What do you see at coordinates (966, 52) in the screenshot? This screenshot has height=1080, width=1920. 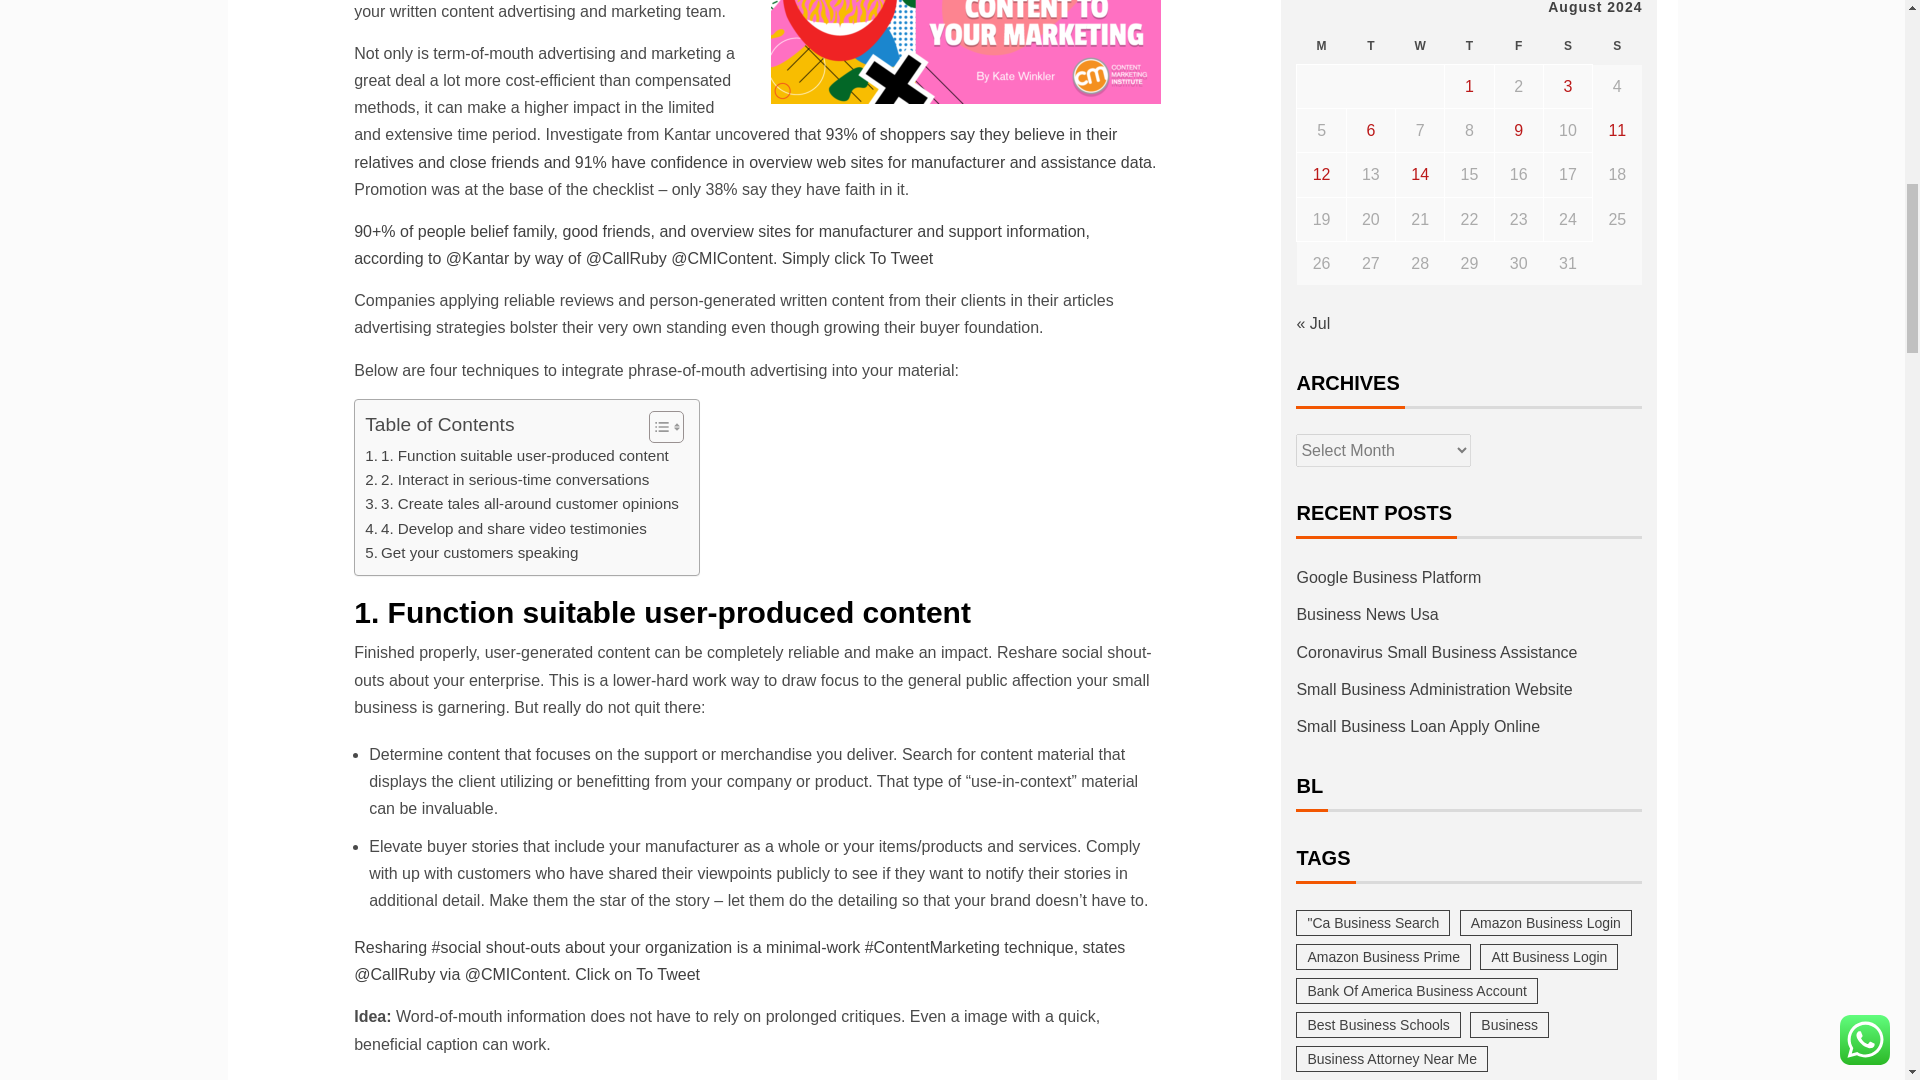 I see `How To Bring Big Word-of-Mouth Content to Your Marketing` at bounding box center [966, 52].